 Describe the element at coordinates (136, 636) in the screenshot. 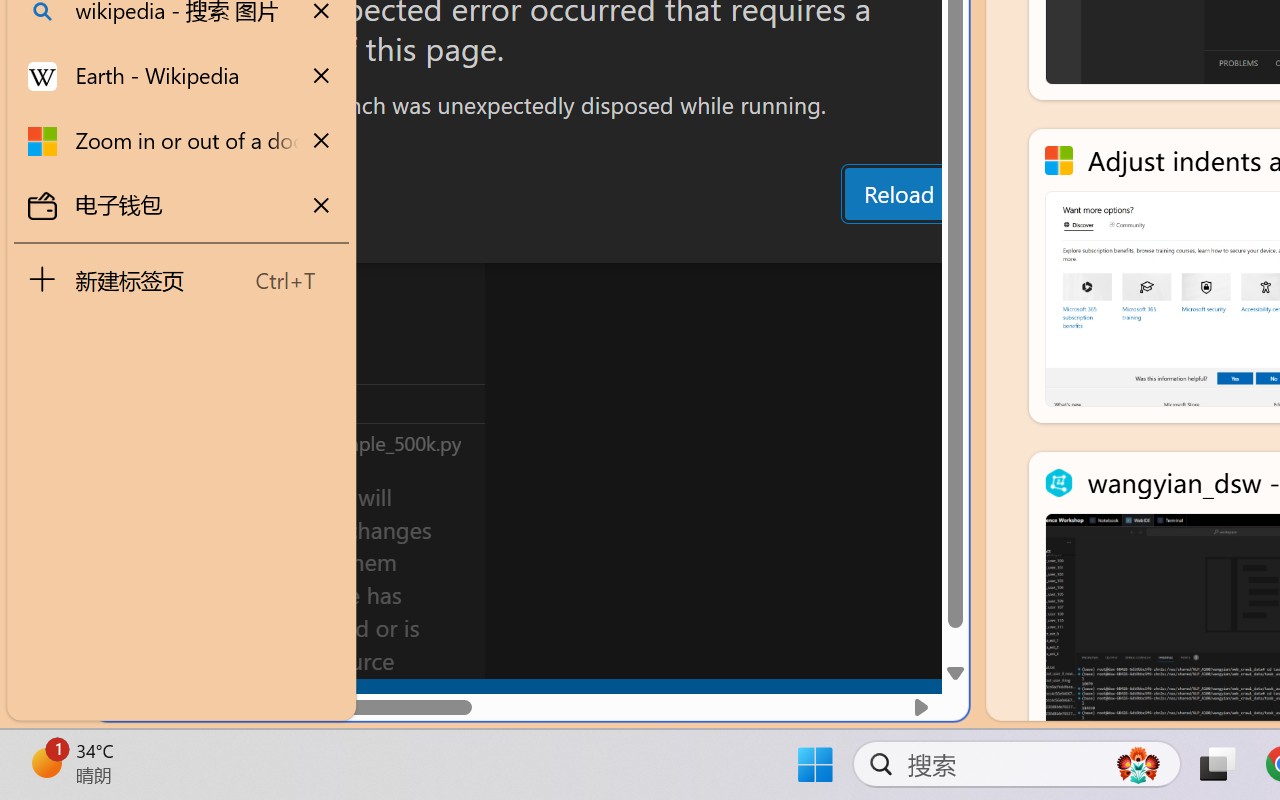

I see `Manage` at that location.